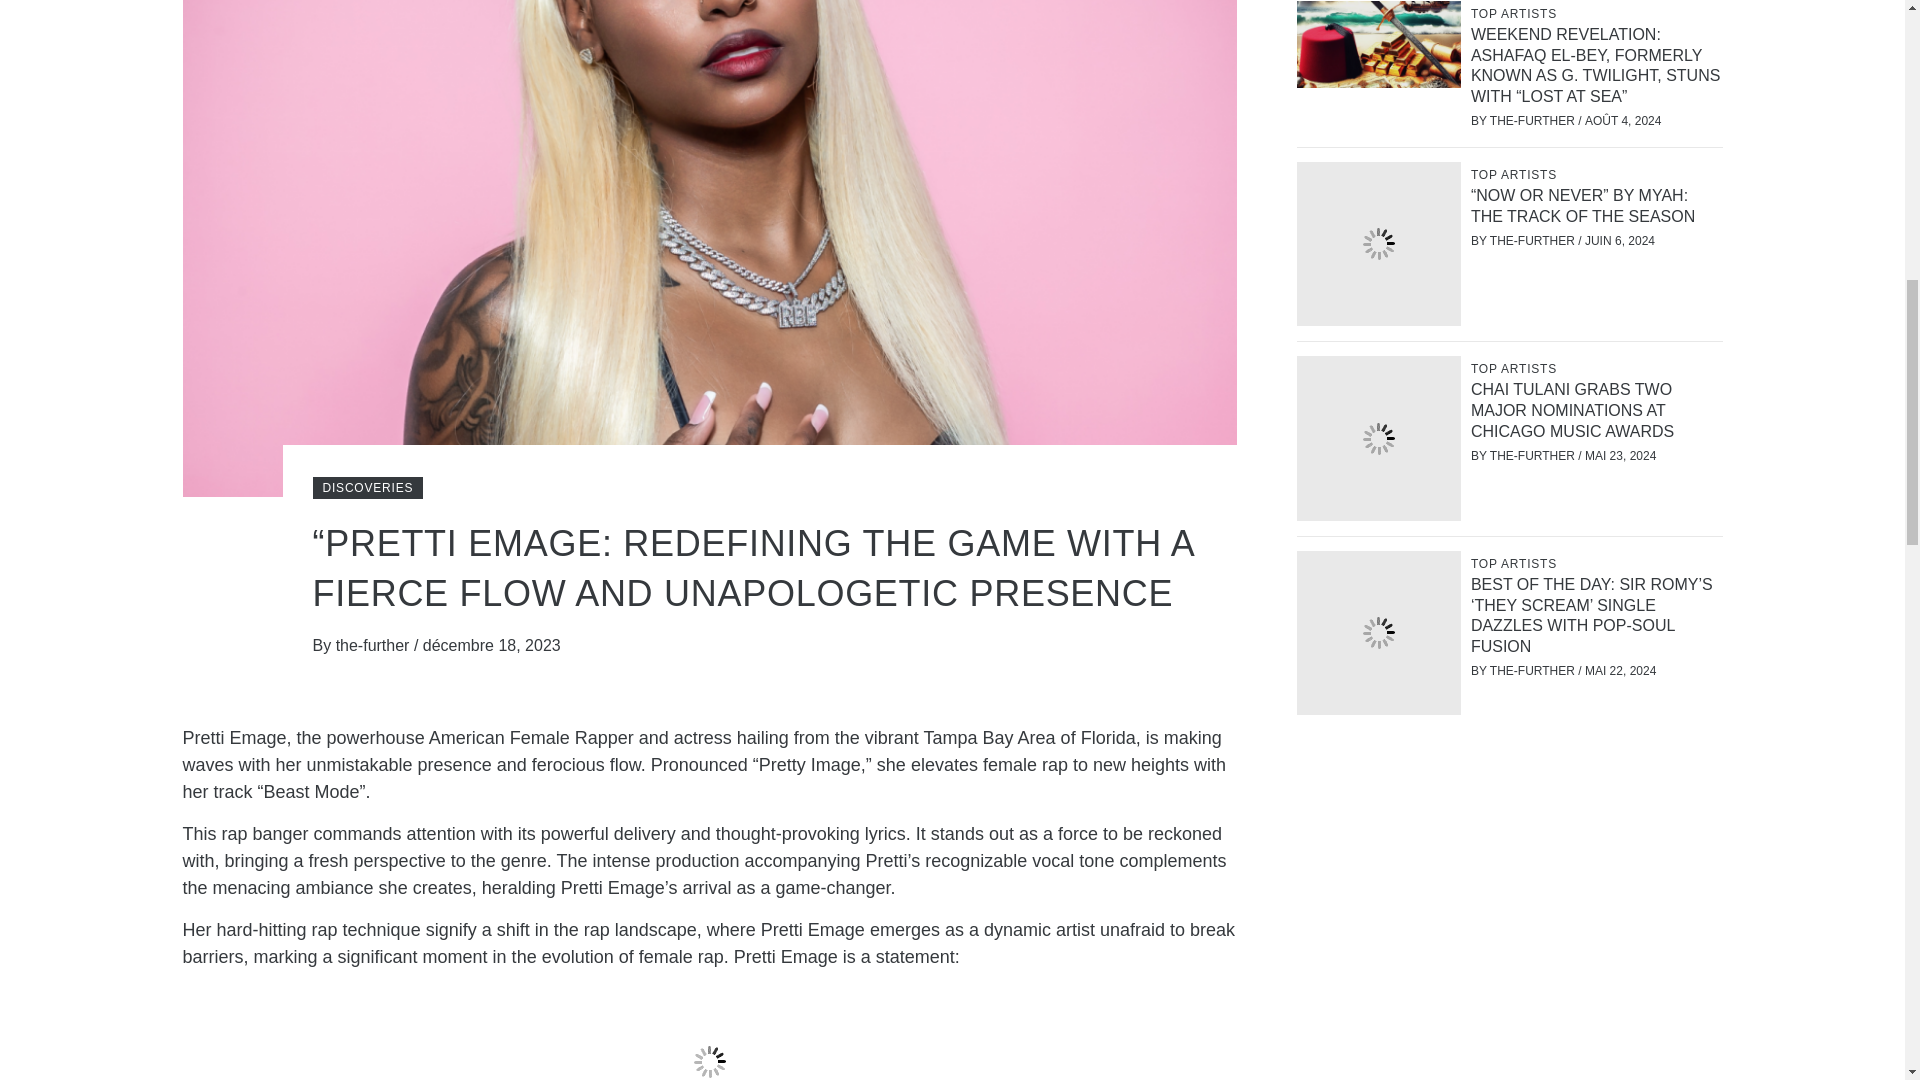  What do you see at coordinates (709, 1033) in the screenshot?
I see `Spotify Embed: Beast Mode` at bounding box center [709, 1033].